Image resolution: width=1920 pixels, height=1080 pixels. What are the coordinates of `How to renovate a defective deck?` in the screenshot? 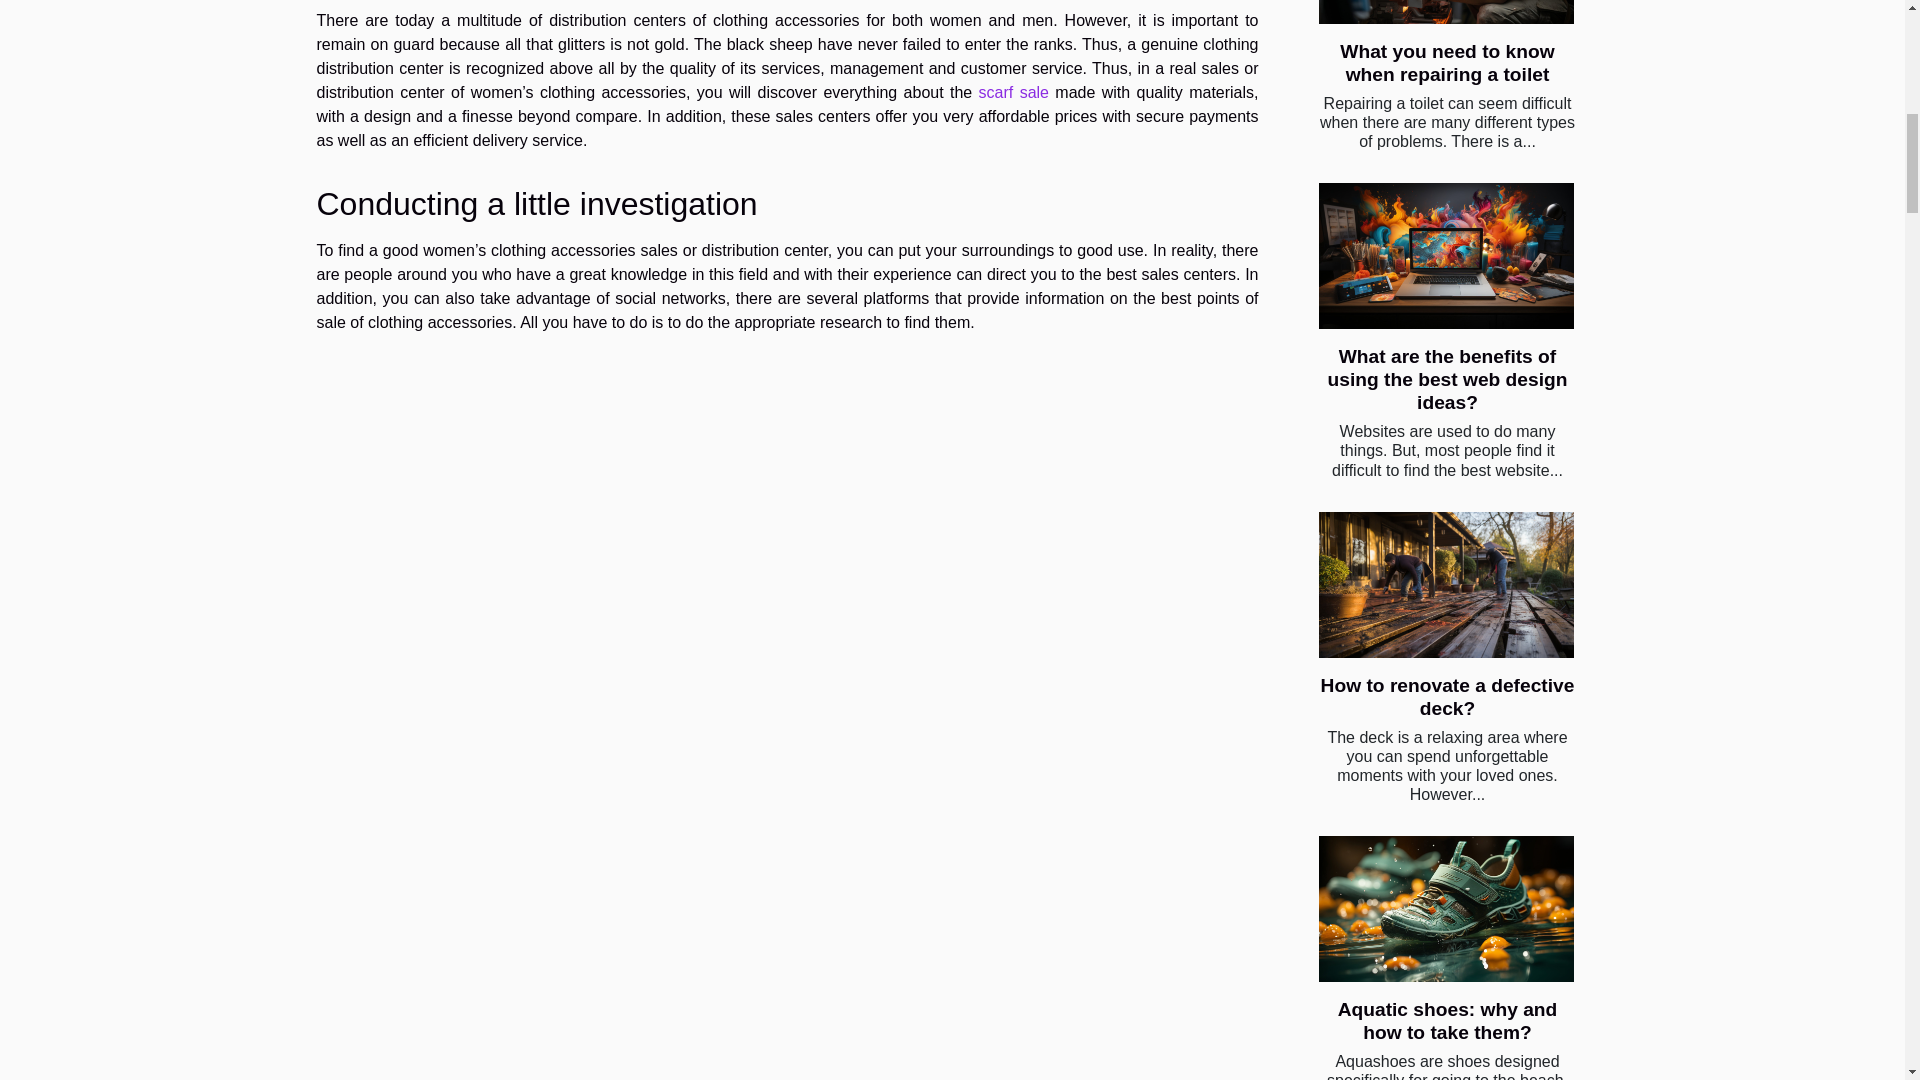 It's located at (1444, 584).